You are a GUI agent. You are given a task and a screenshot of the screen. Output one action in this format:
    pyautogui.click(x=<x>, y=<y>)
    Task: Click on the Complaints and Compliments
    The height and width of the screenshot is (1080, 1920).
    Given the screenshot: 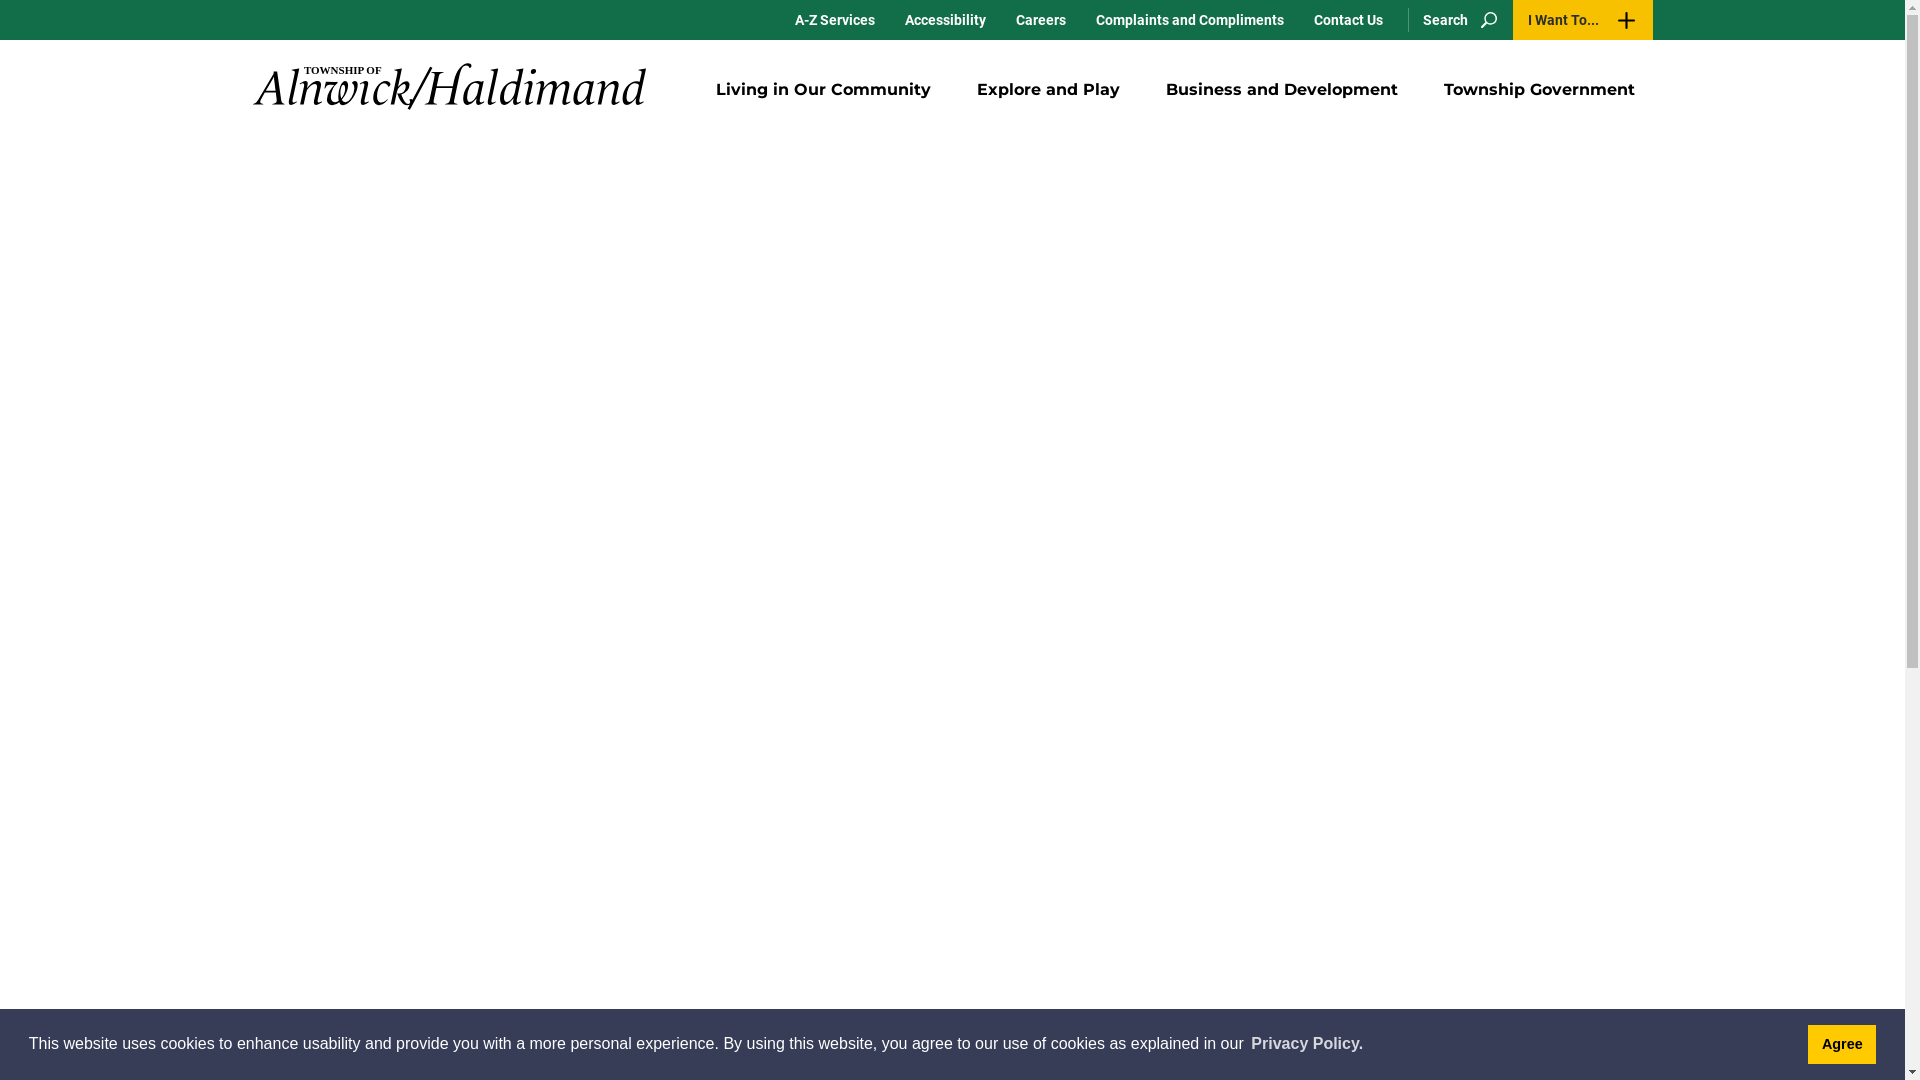 What is the action you would take?
    pyautogui.click(x=1190, y=20)
    